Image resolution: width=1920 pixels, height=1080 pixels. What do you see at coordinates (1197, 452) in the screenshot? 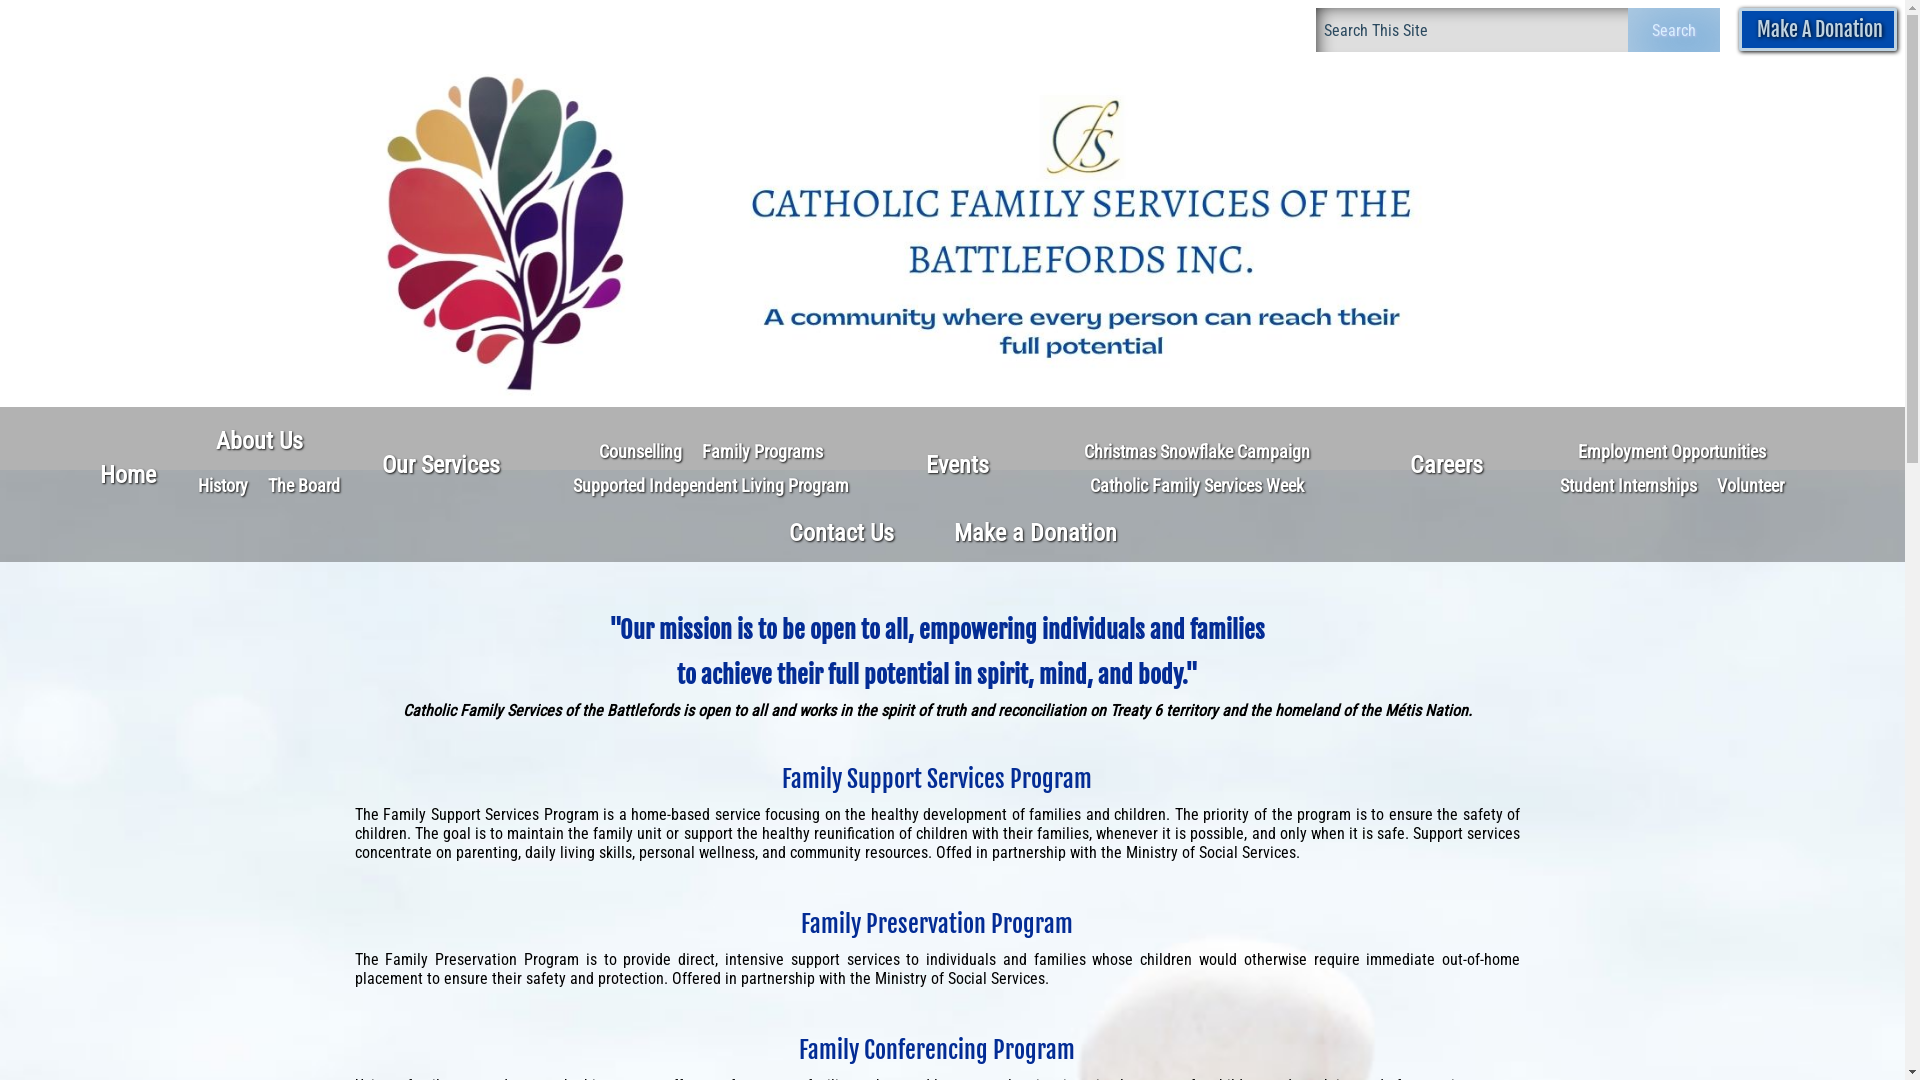
I see `Christmas Snowflake Campaign` at bounding box center [1197, 452].